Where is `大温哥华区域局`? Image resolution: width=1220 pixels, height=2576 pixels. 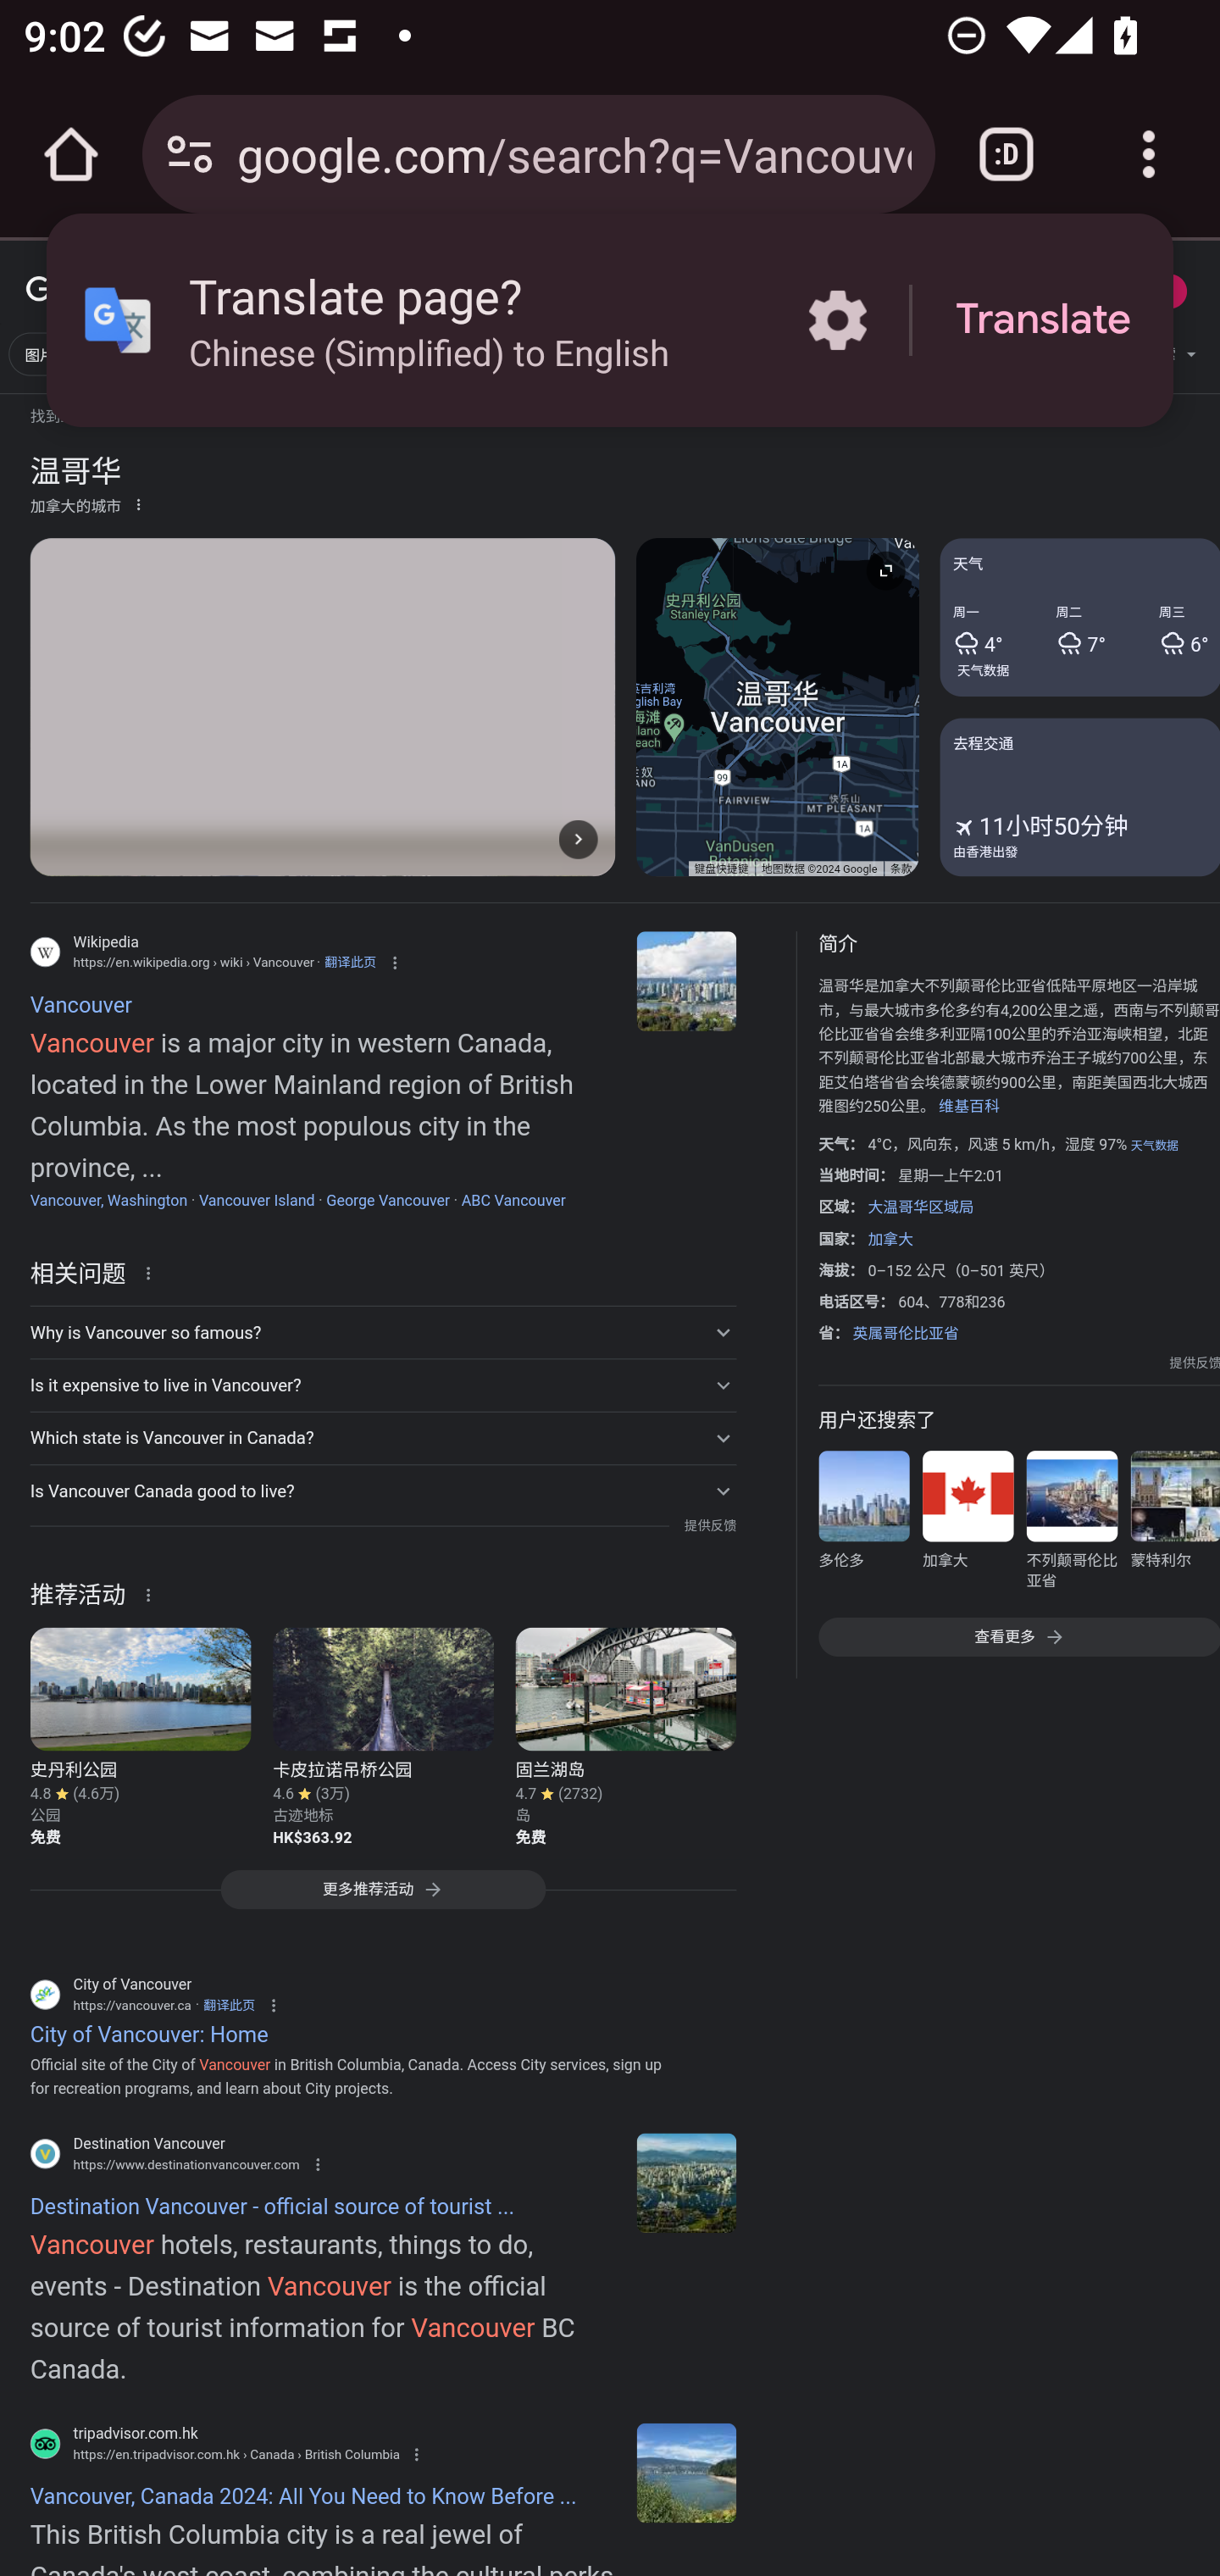
大温哥华区域局 is located at coordinates (920, 1207).